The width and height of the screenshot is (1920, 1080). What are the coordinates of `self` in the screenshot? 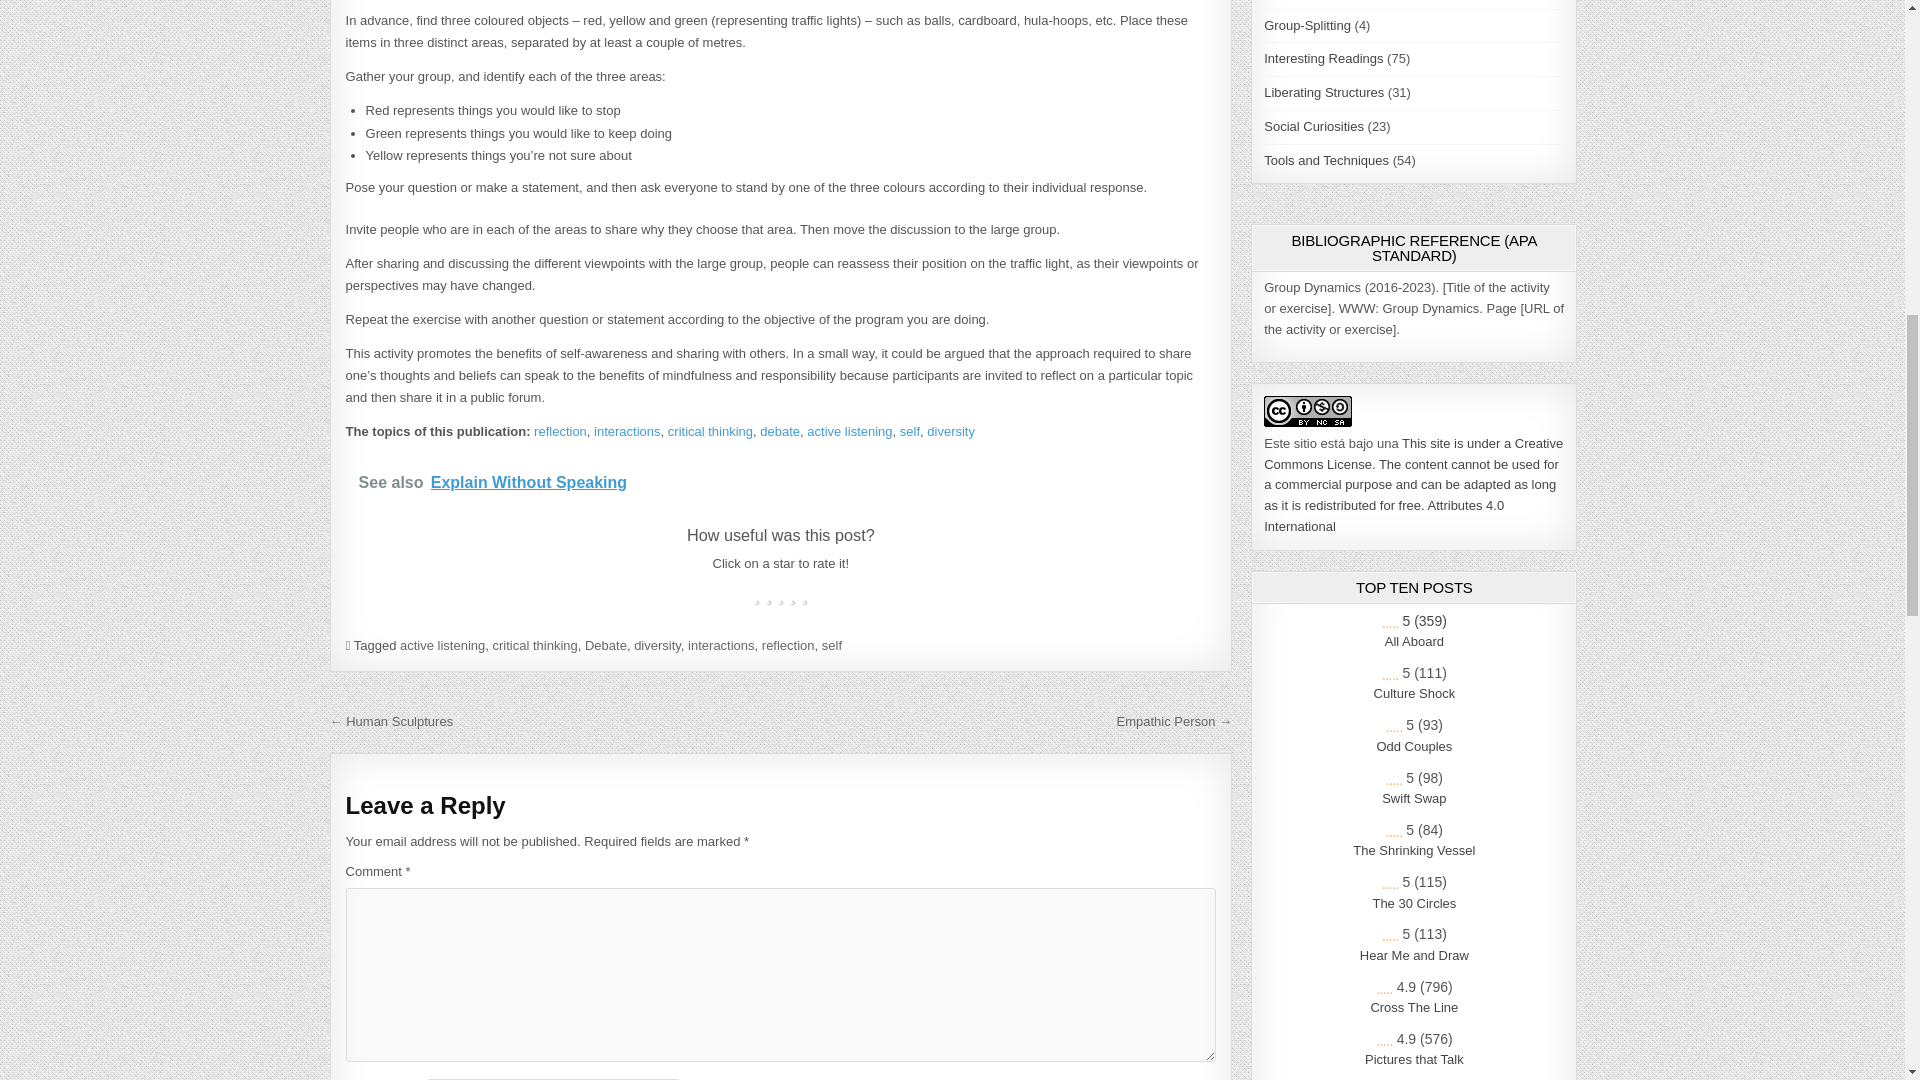 It's located at (832, 646).